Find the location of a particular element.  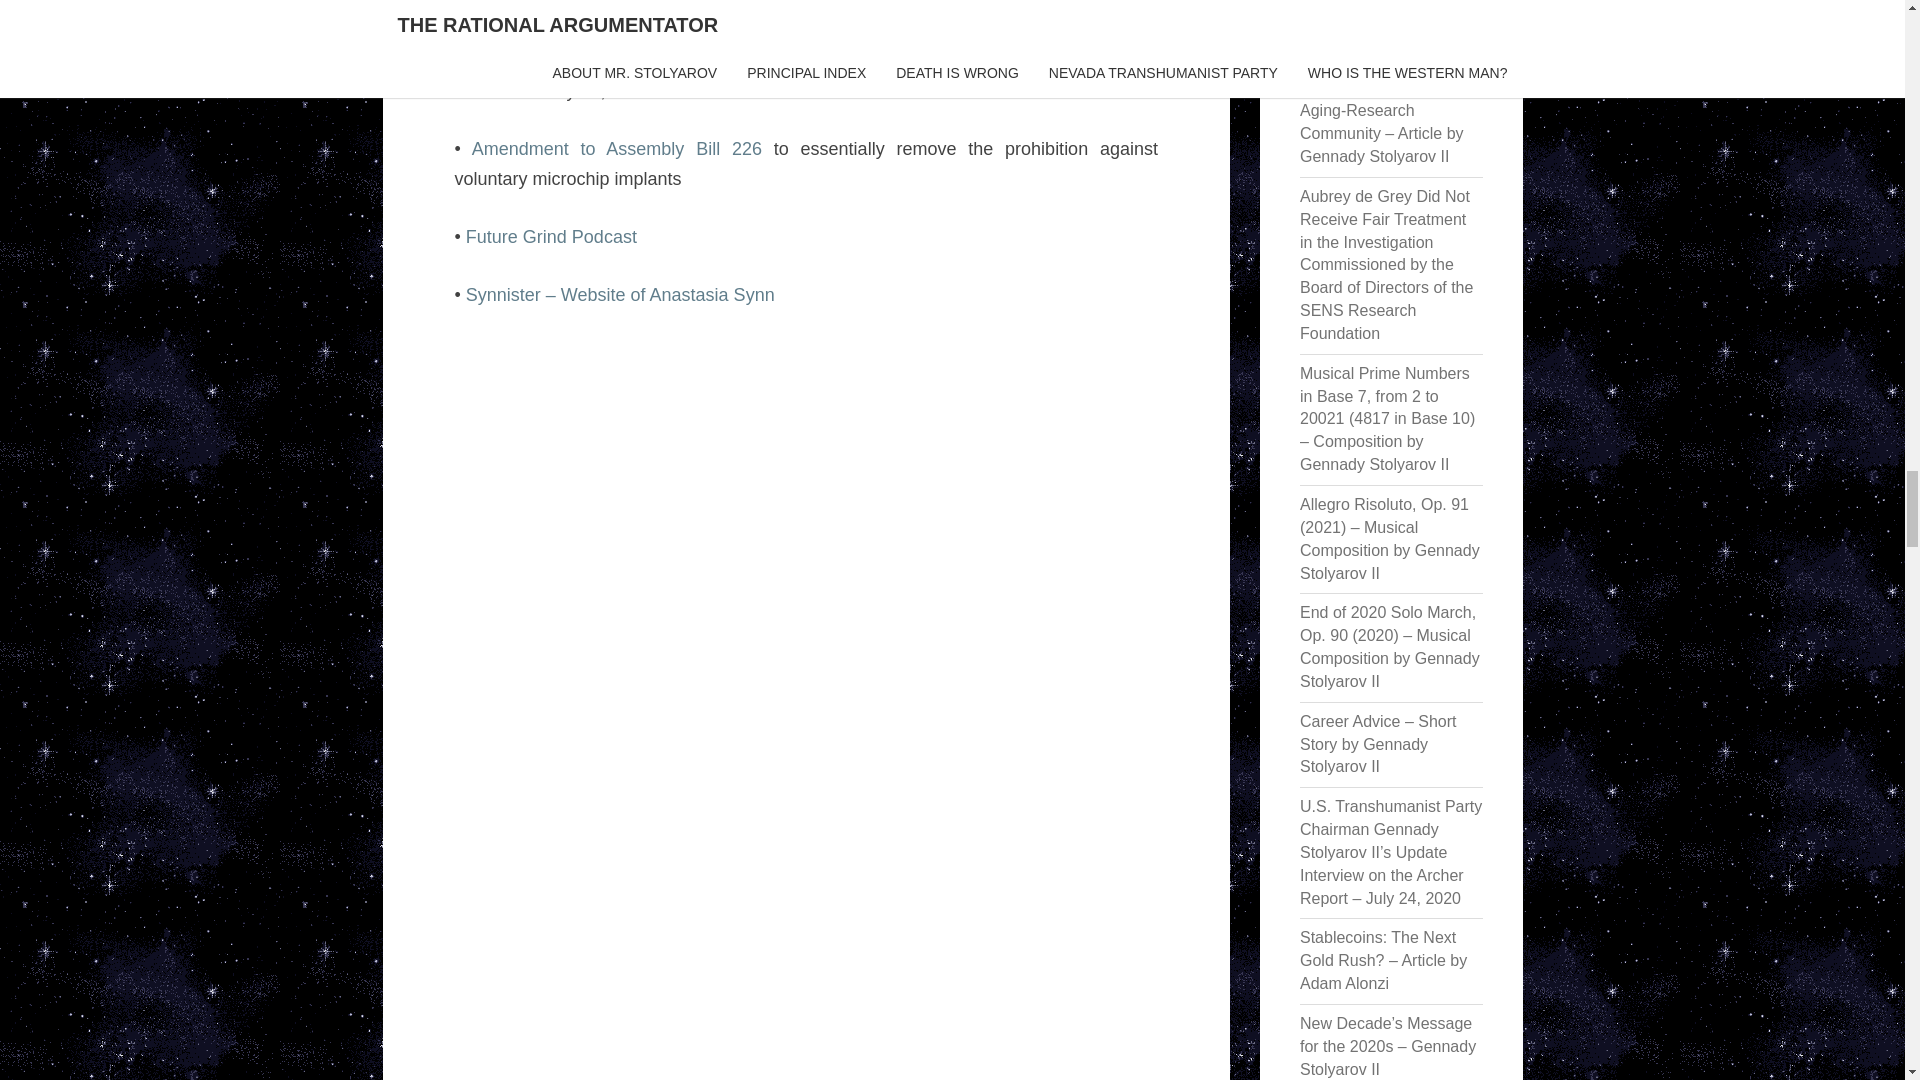

Future Grind Podcast is located at coordinates (552, 236).